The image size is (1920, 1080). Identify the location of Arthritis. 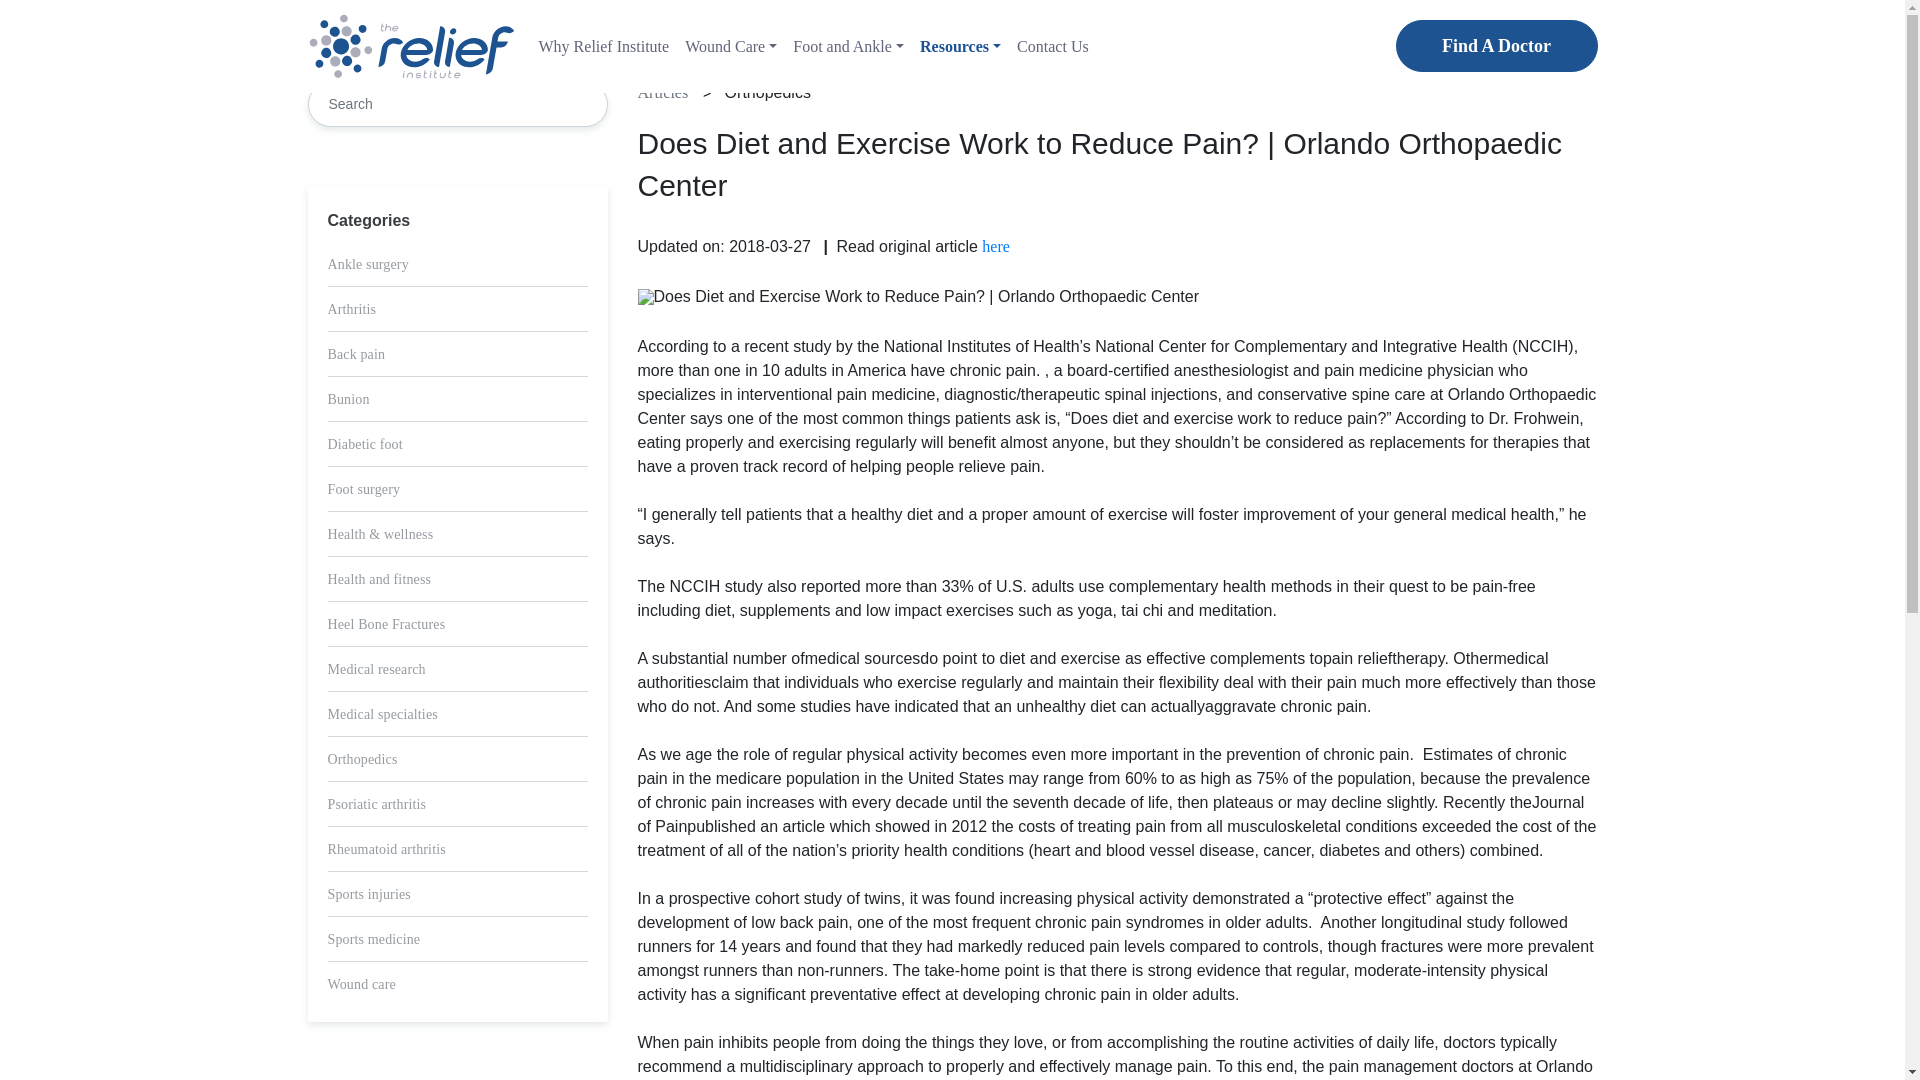
(352, 310).